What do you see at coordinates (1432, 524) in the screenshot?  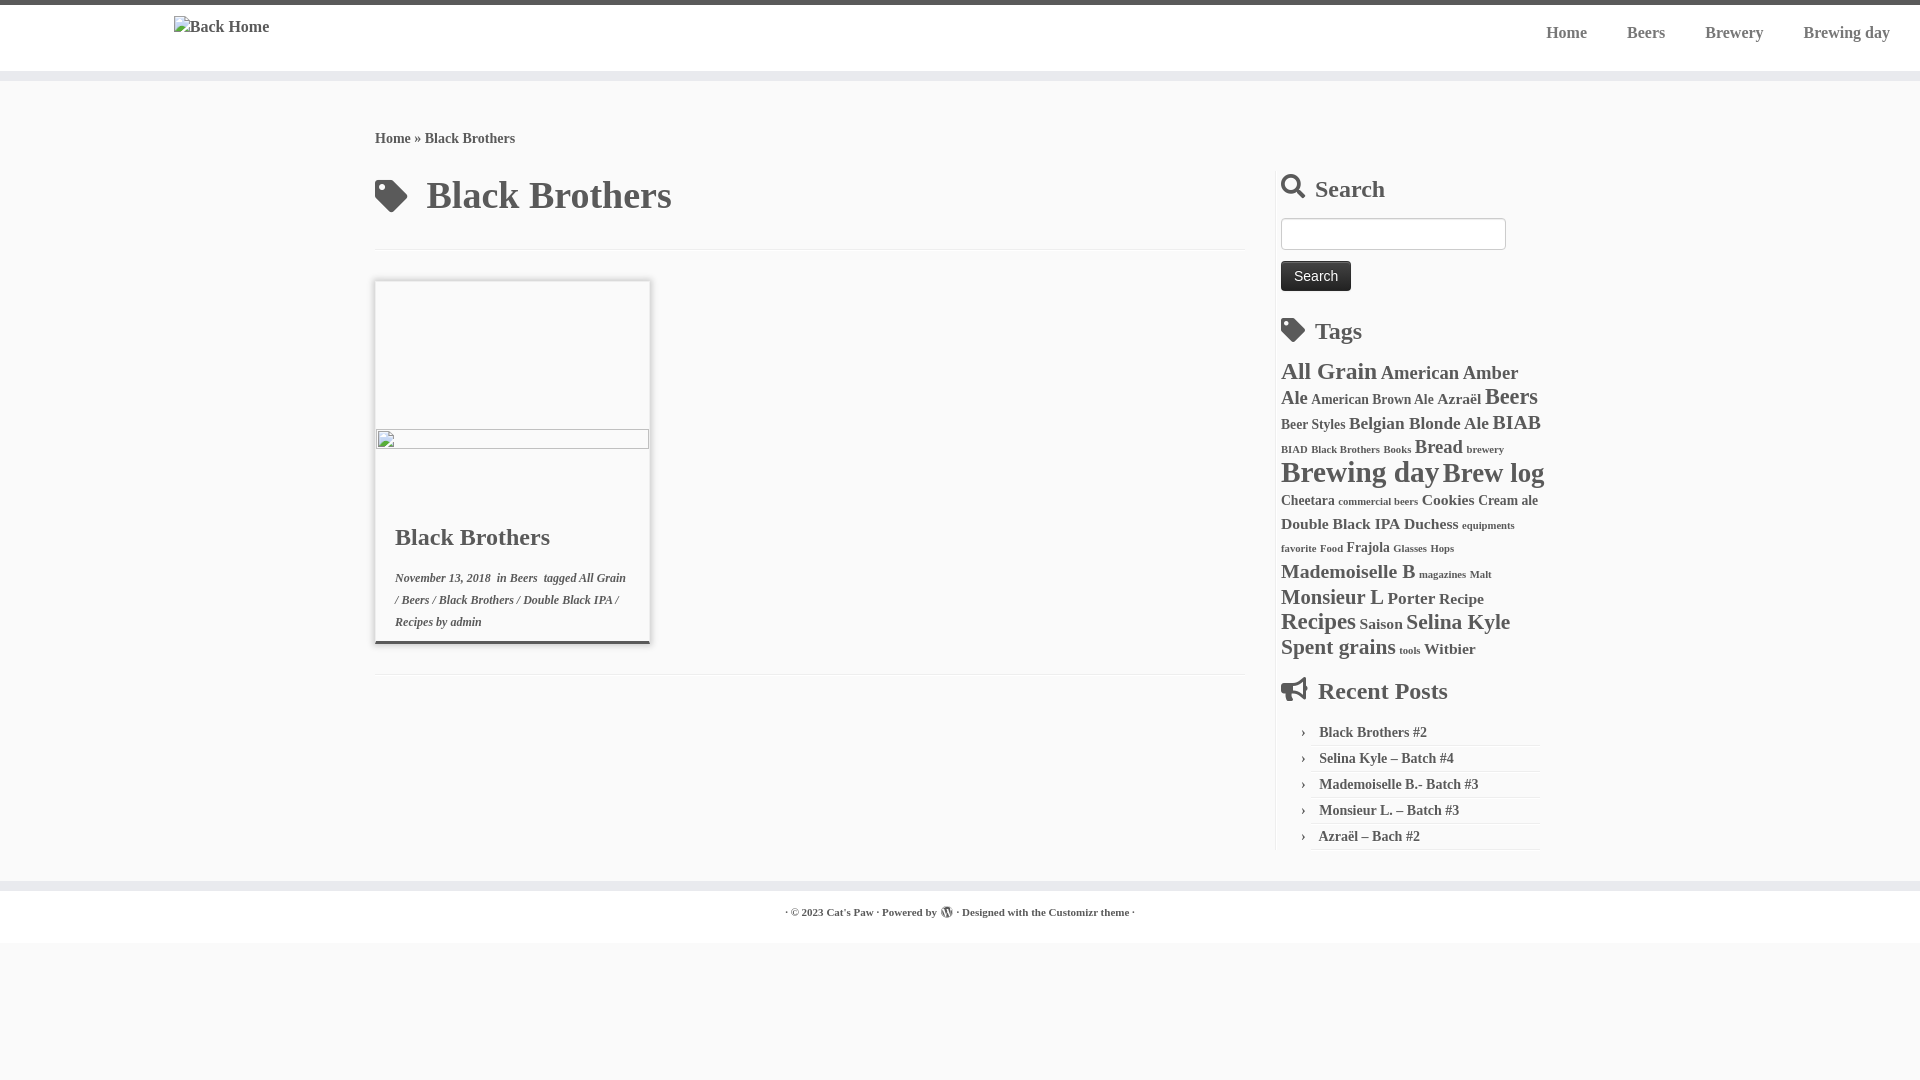 I see `Duchess` at bounding box center [1432, 524].